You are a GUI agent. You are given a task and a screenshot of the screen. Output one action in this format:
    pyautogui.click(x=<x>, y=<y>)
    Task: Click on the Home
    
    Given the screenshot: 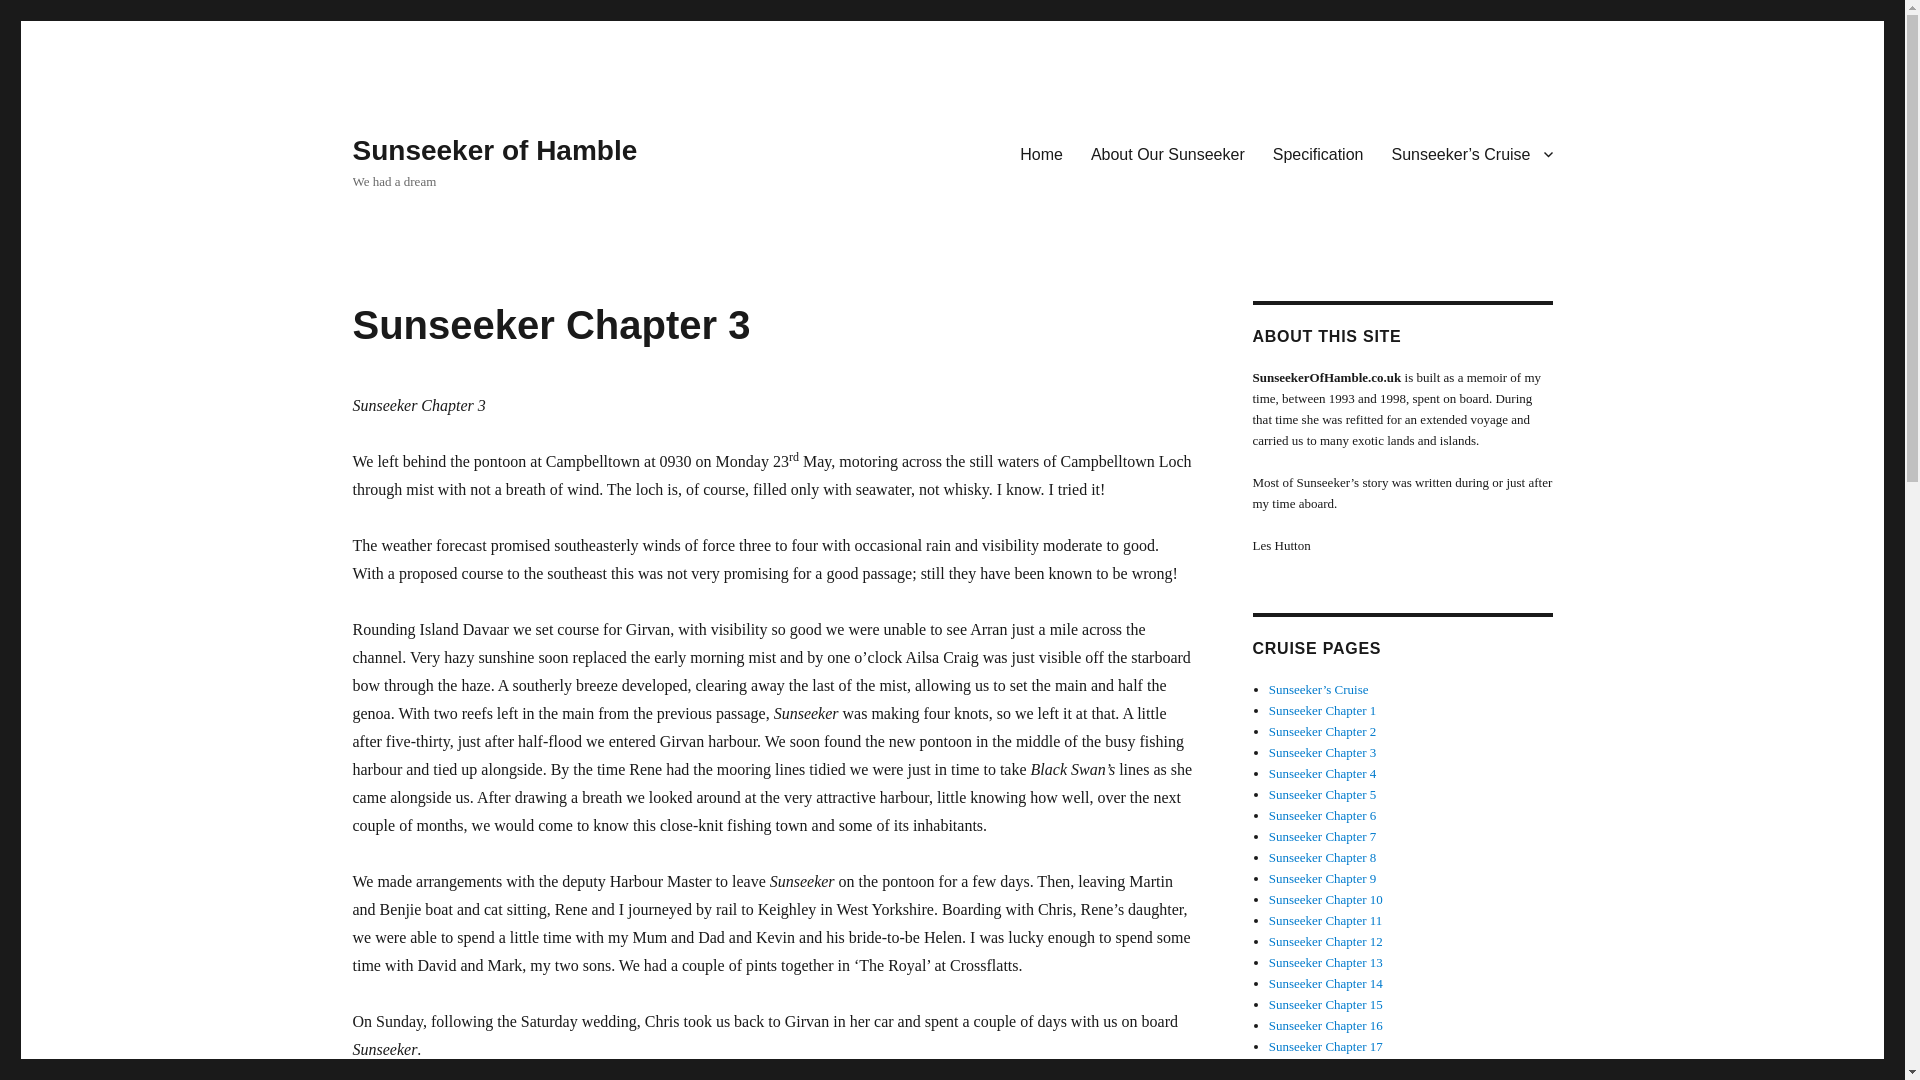 What is the action you would take?
    pyautogui.click(x=1042, y=153)
    